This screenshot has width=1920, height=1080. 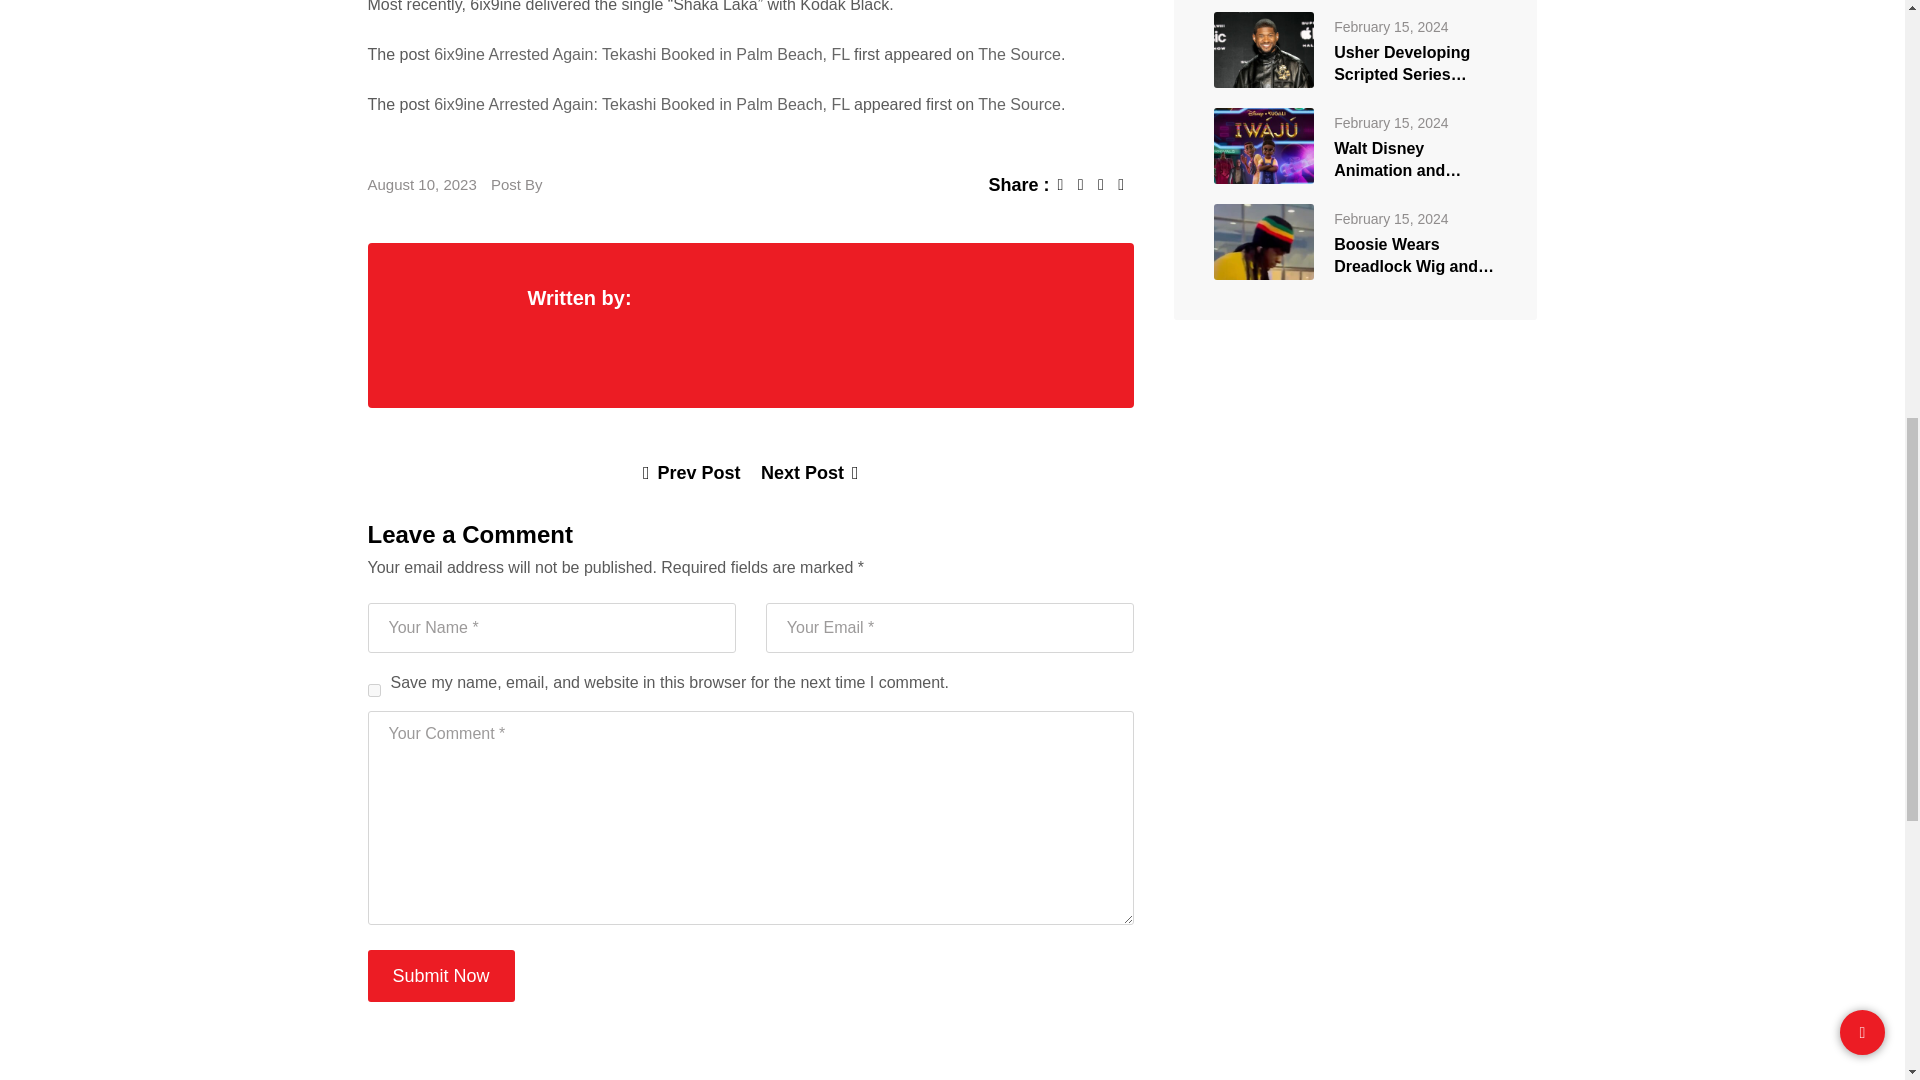 I want to click on The Source, so click(x=1019, y=104).